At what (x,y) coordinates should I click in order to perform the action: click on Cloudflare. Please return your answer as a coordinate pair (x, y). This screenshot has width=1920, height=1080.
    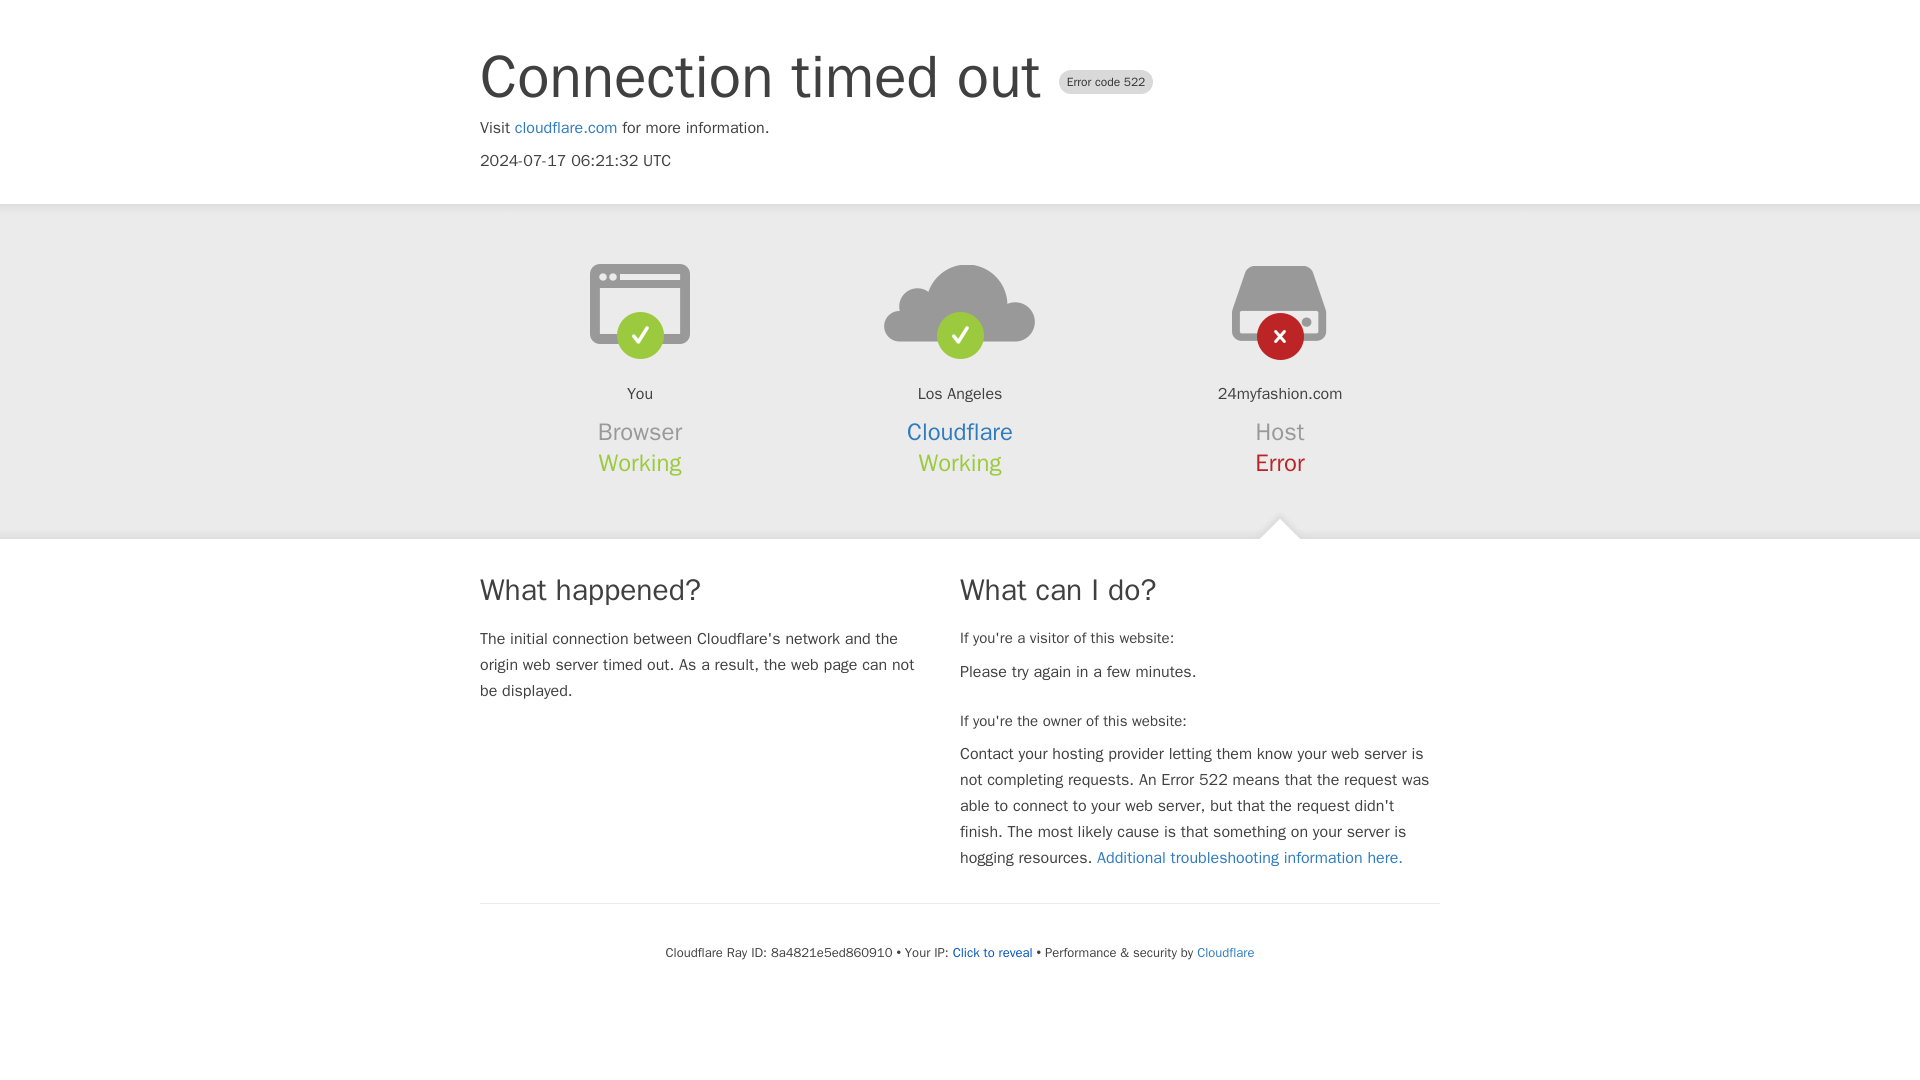
    Looking at the image, I should click on (1224, 952).